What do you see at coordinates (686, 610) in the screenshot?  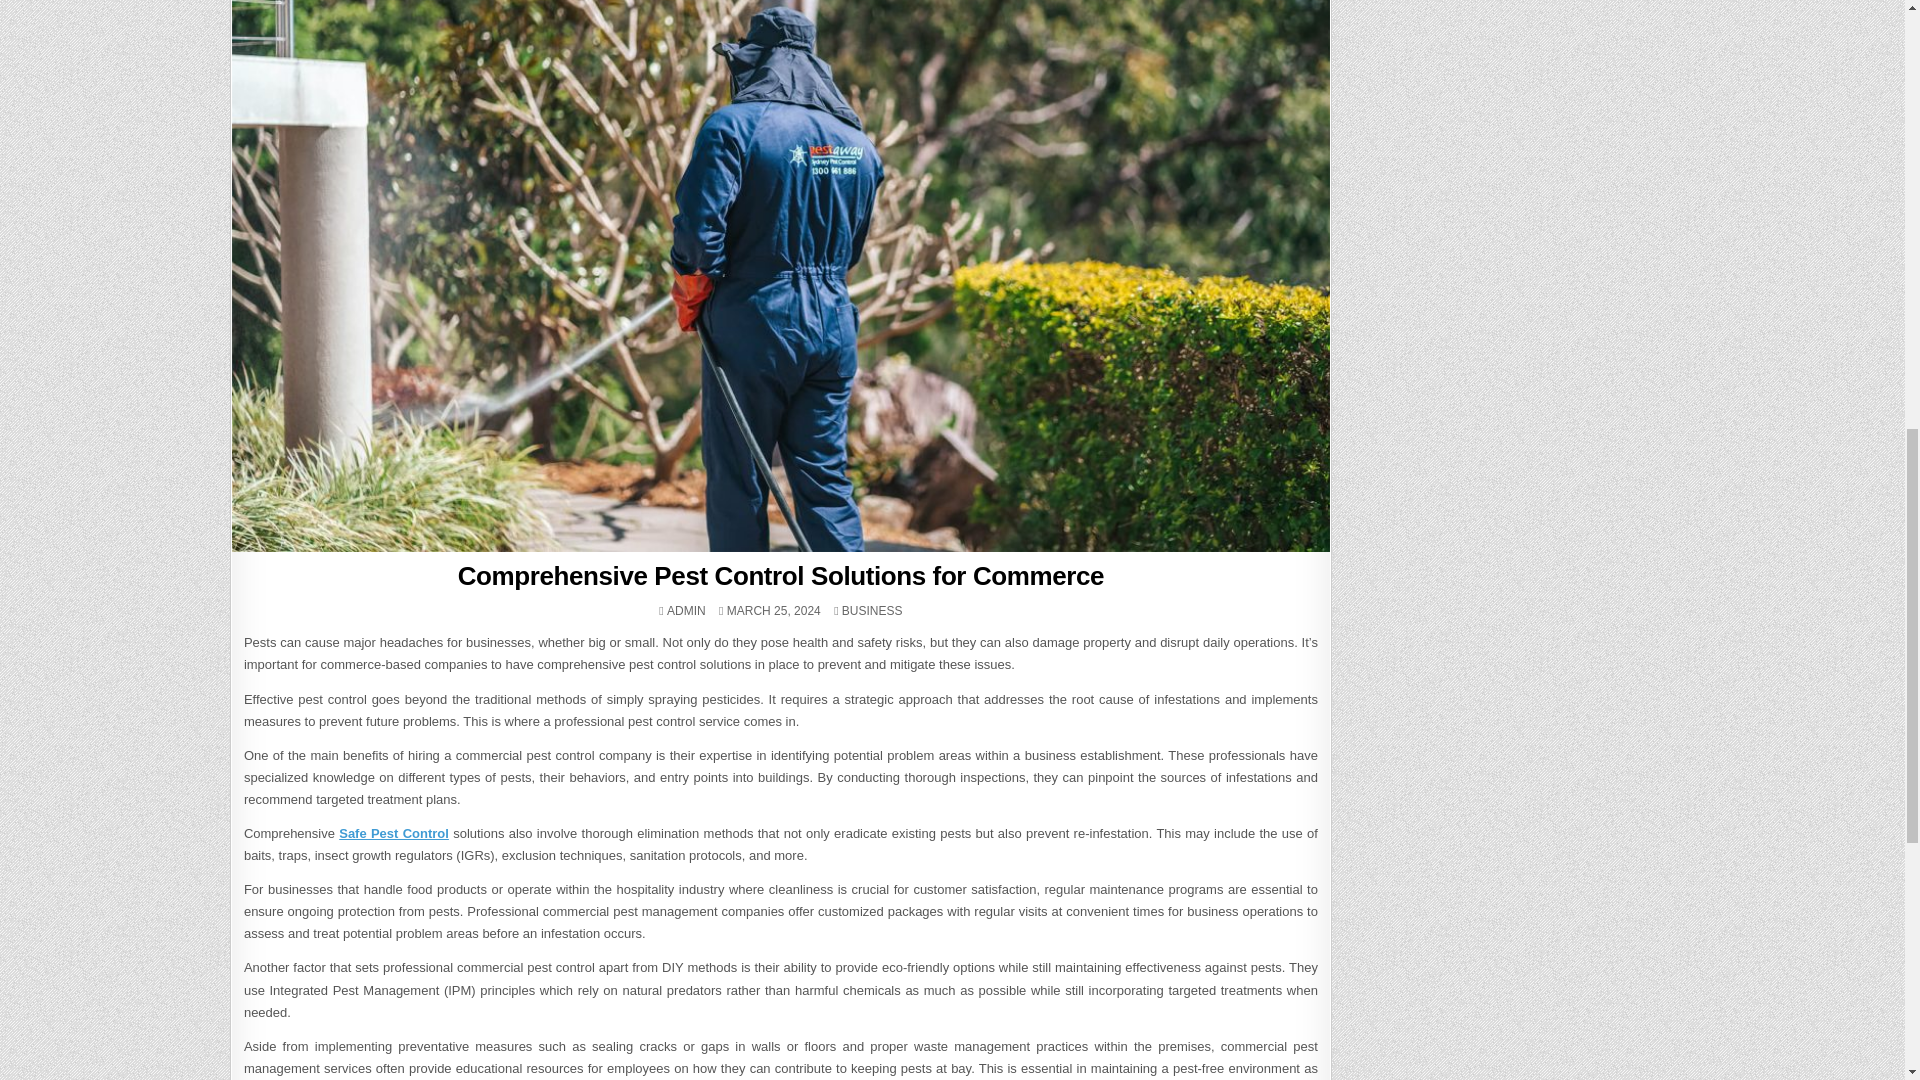 I see `ADMIN` at bounding box center [686, 610].